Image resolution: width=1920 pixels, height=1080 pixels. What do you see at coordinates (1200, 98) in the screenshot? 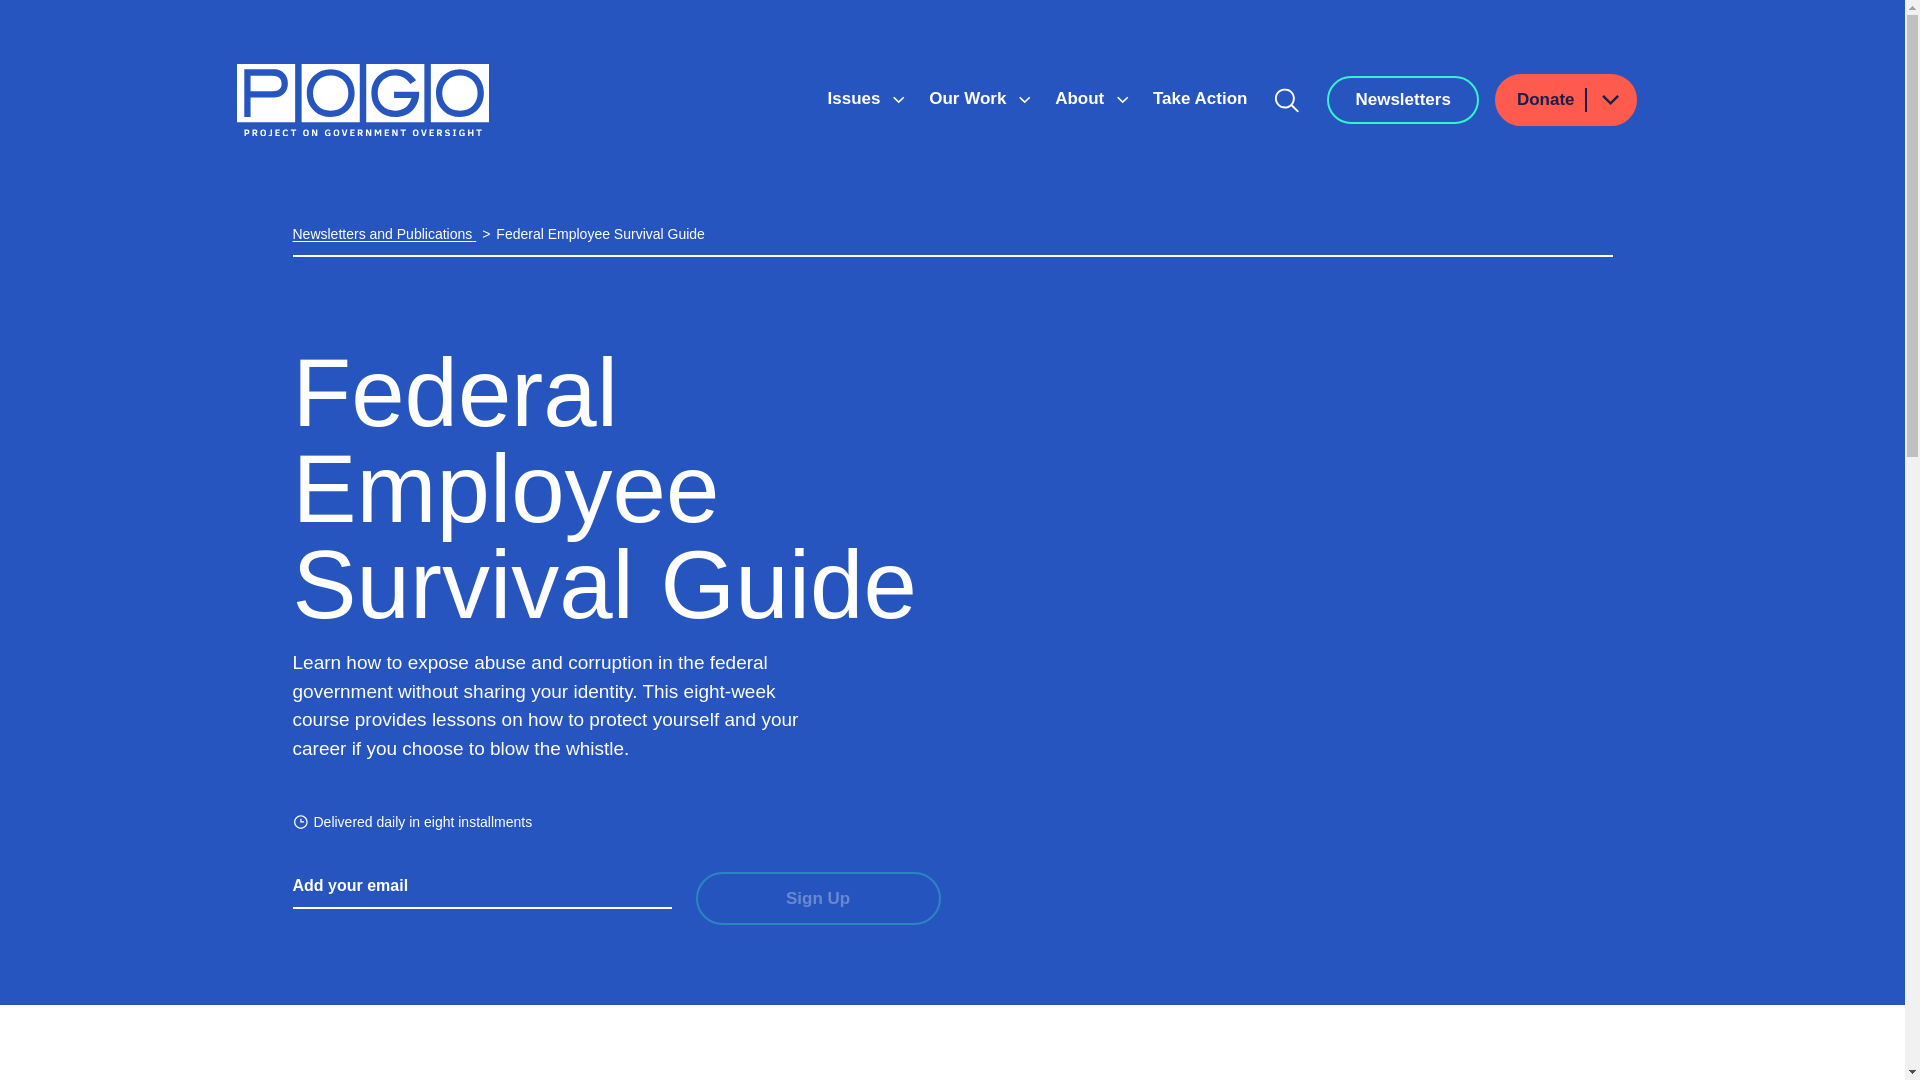
I see `Take Action` at bounding box center [1200, 98].